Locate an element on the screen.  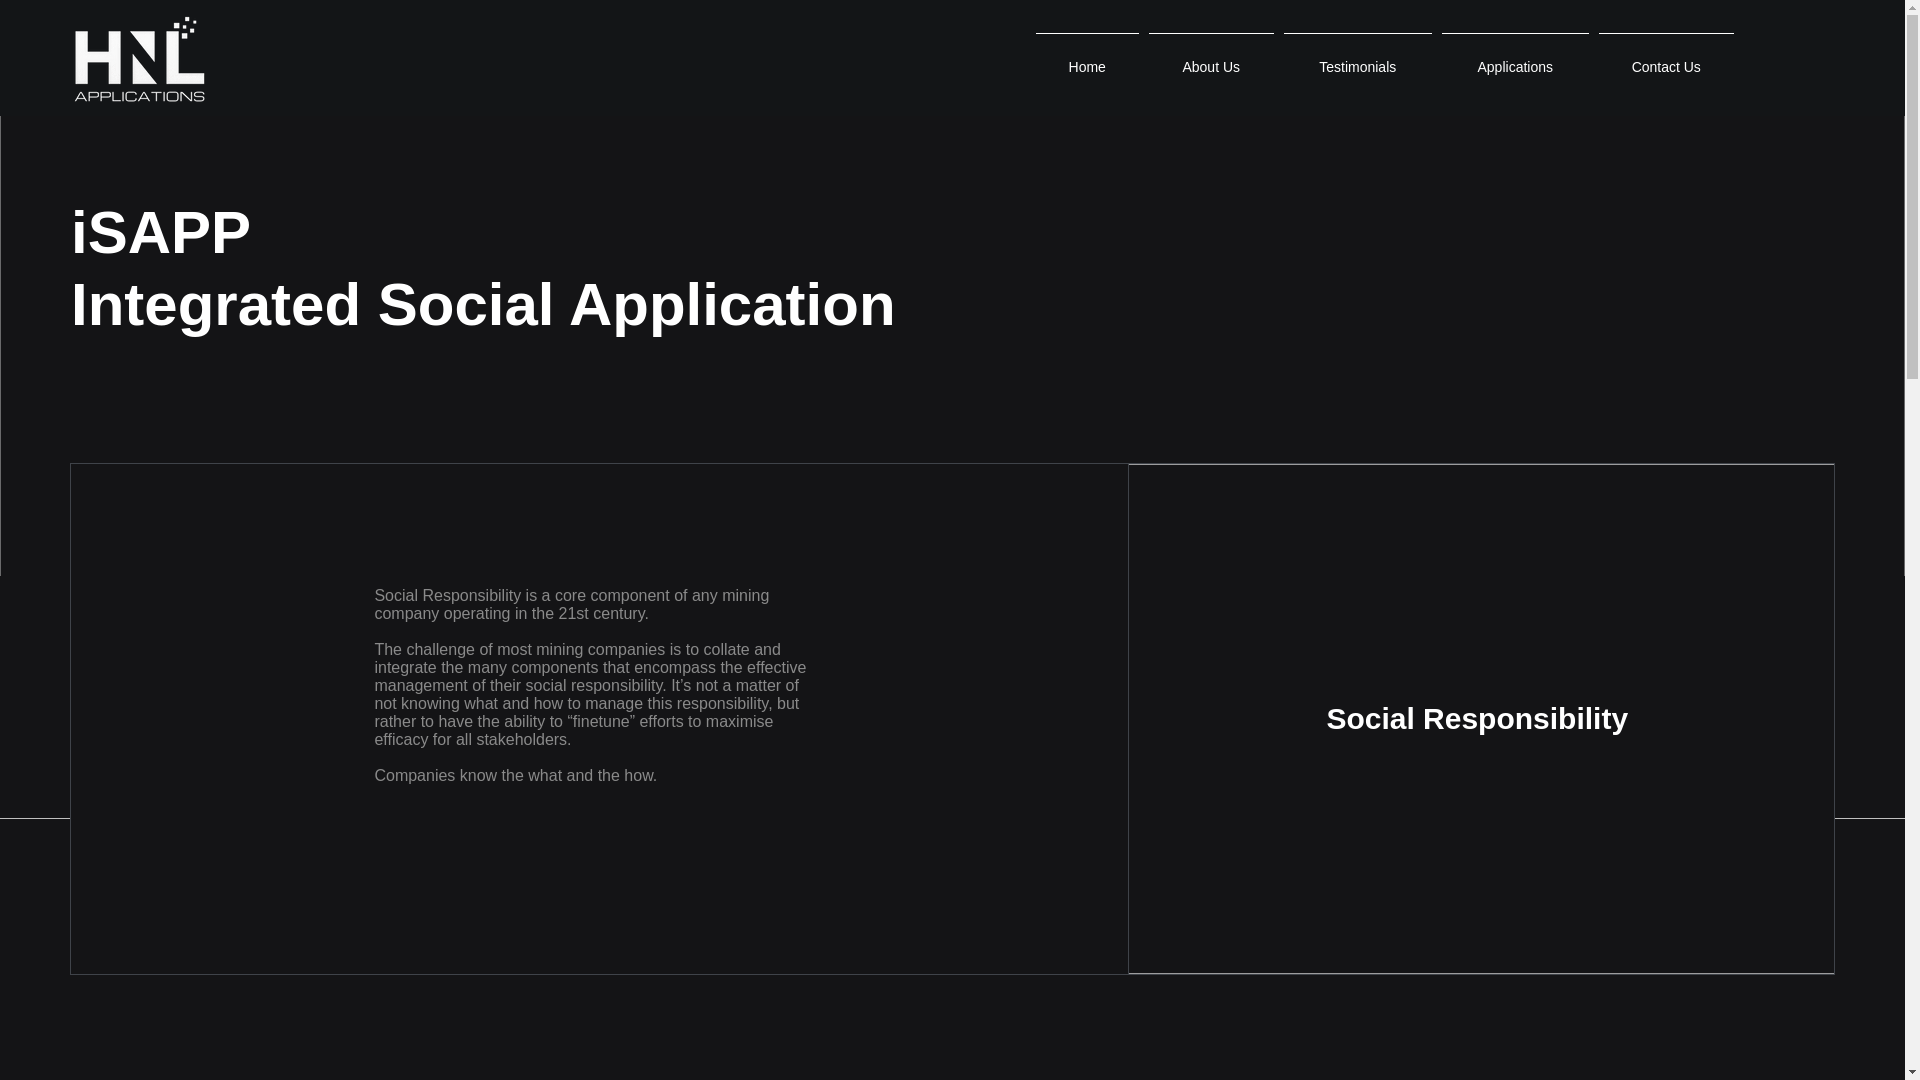
Testimonials is located at coordinates (1357, 58).